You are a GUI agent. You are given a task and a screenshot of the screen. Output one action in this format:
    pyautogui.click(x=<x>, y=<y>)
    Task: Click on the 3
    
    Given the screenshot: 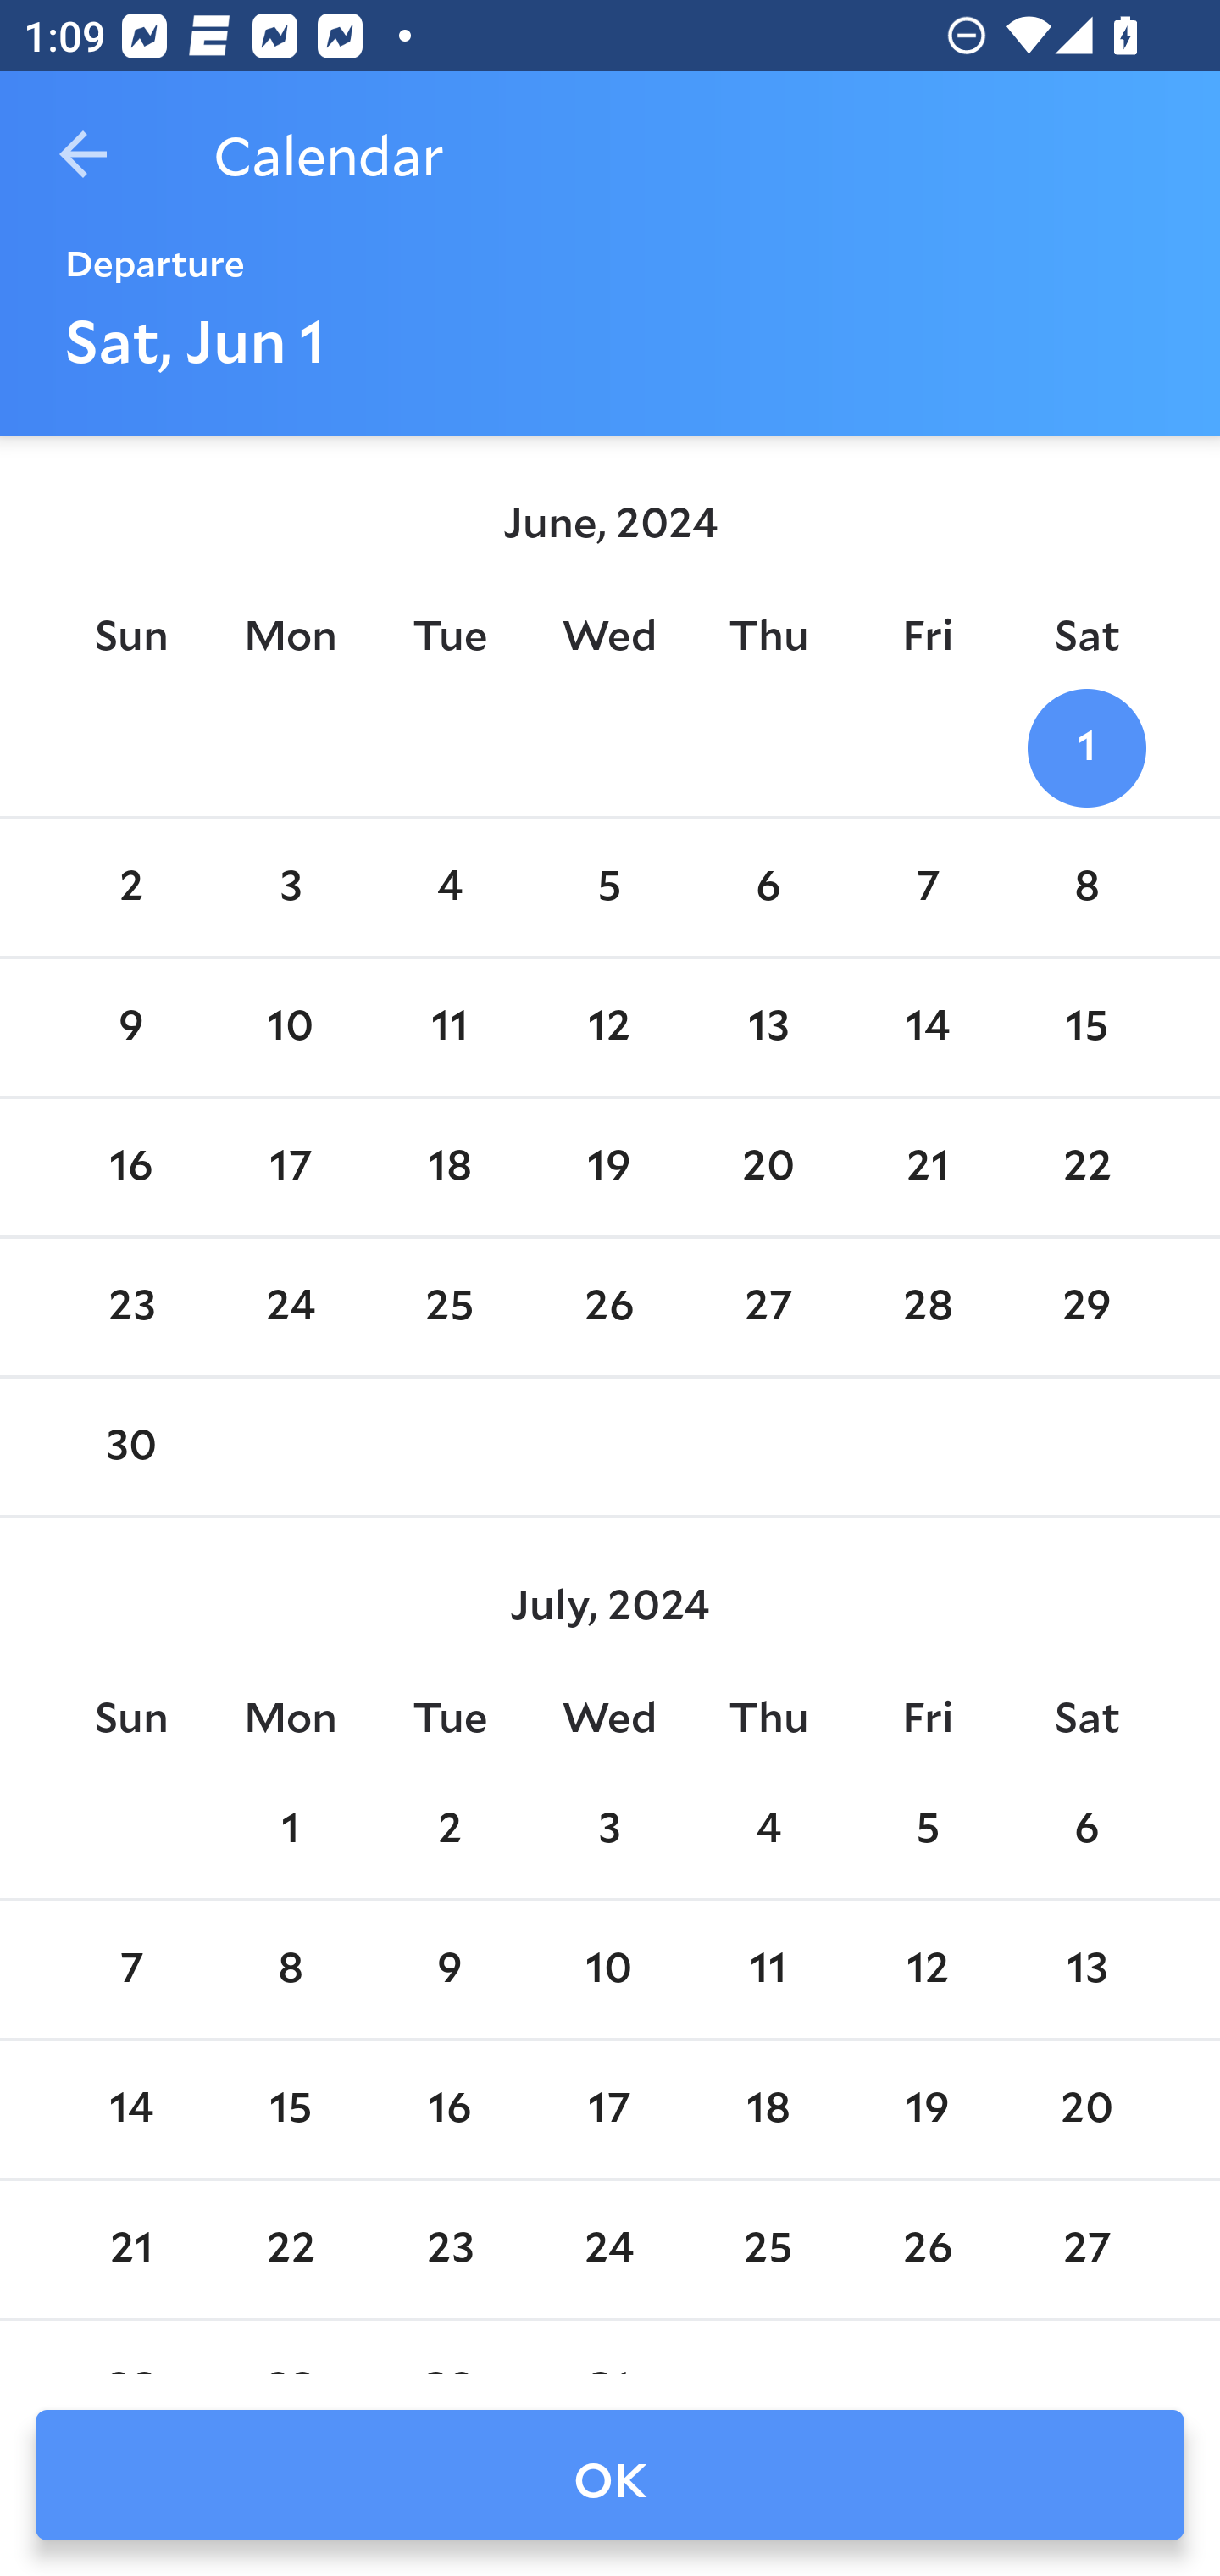 What is the action you would take?
    pyautogui.click(x=609, y=1831)
    